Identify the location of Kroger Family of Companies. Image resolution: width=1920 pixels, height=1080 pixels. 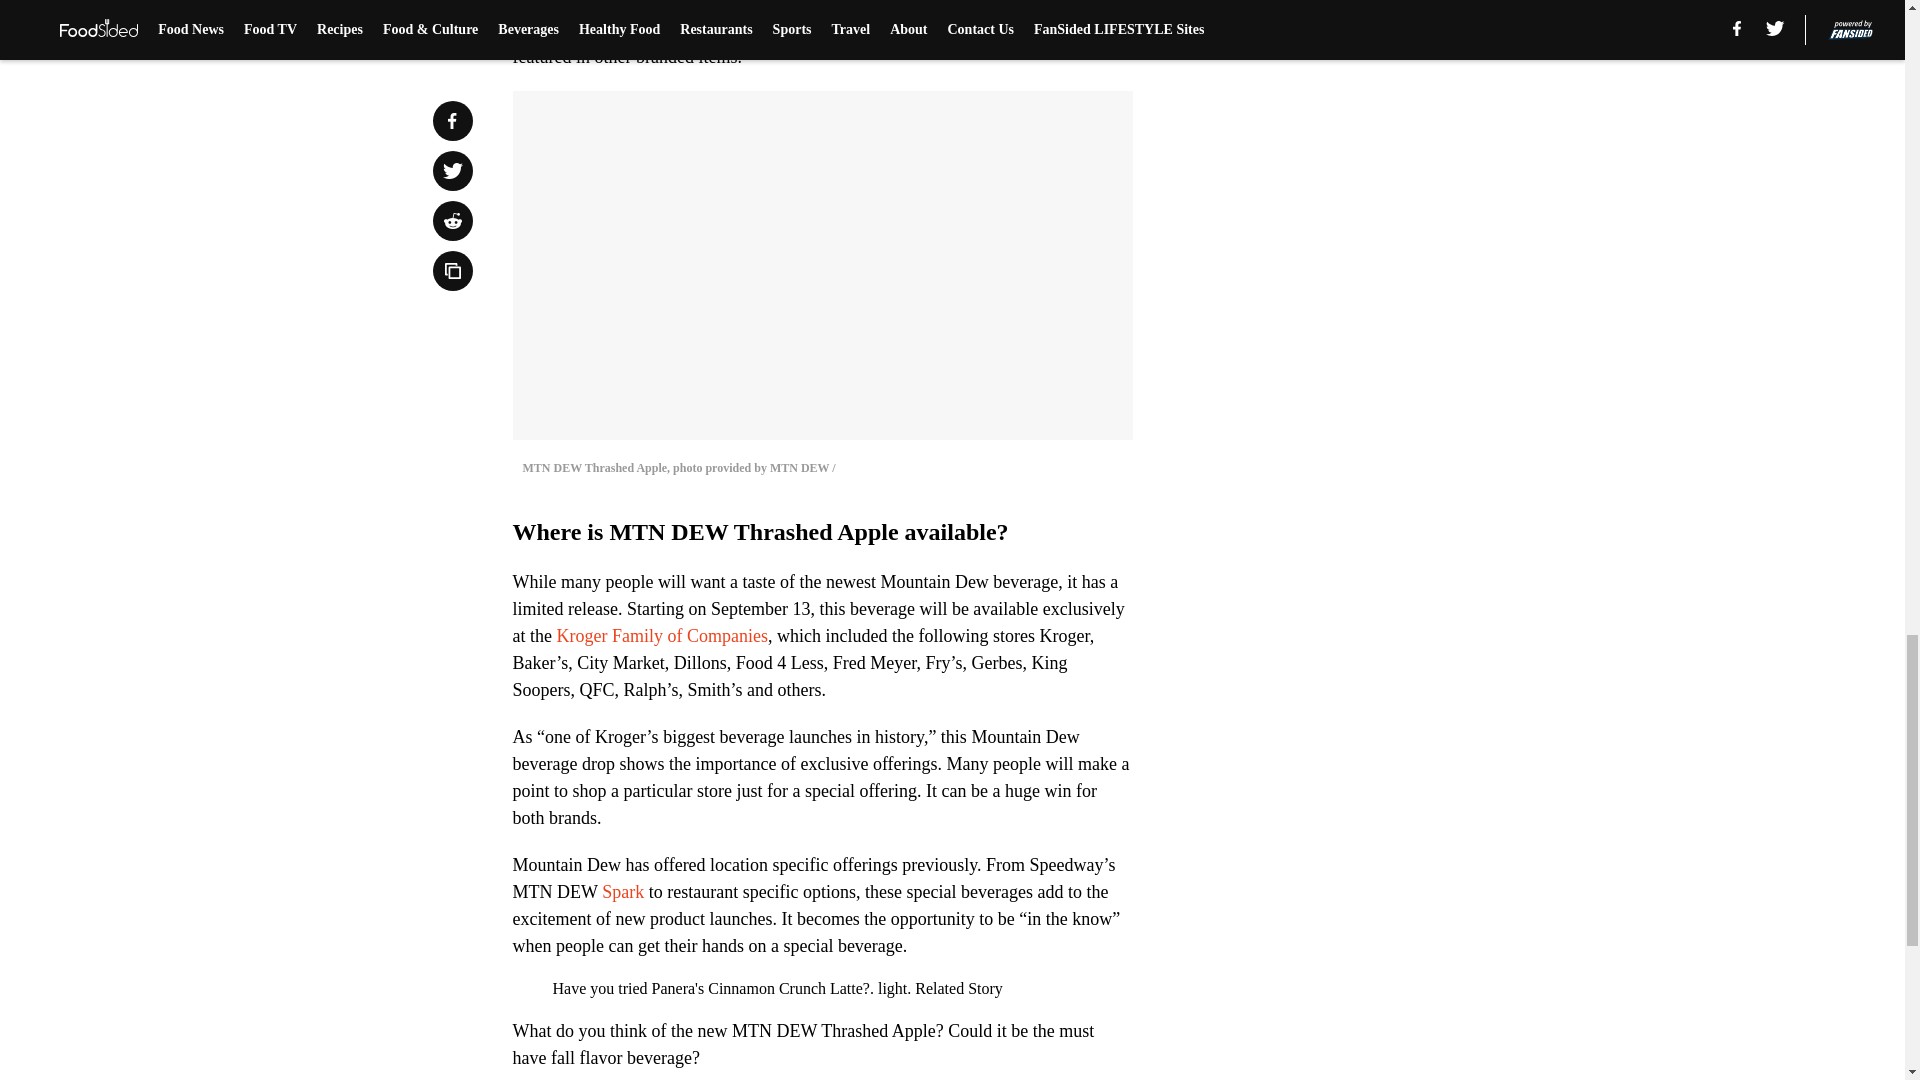
(661, 636).